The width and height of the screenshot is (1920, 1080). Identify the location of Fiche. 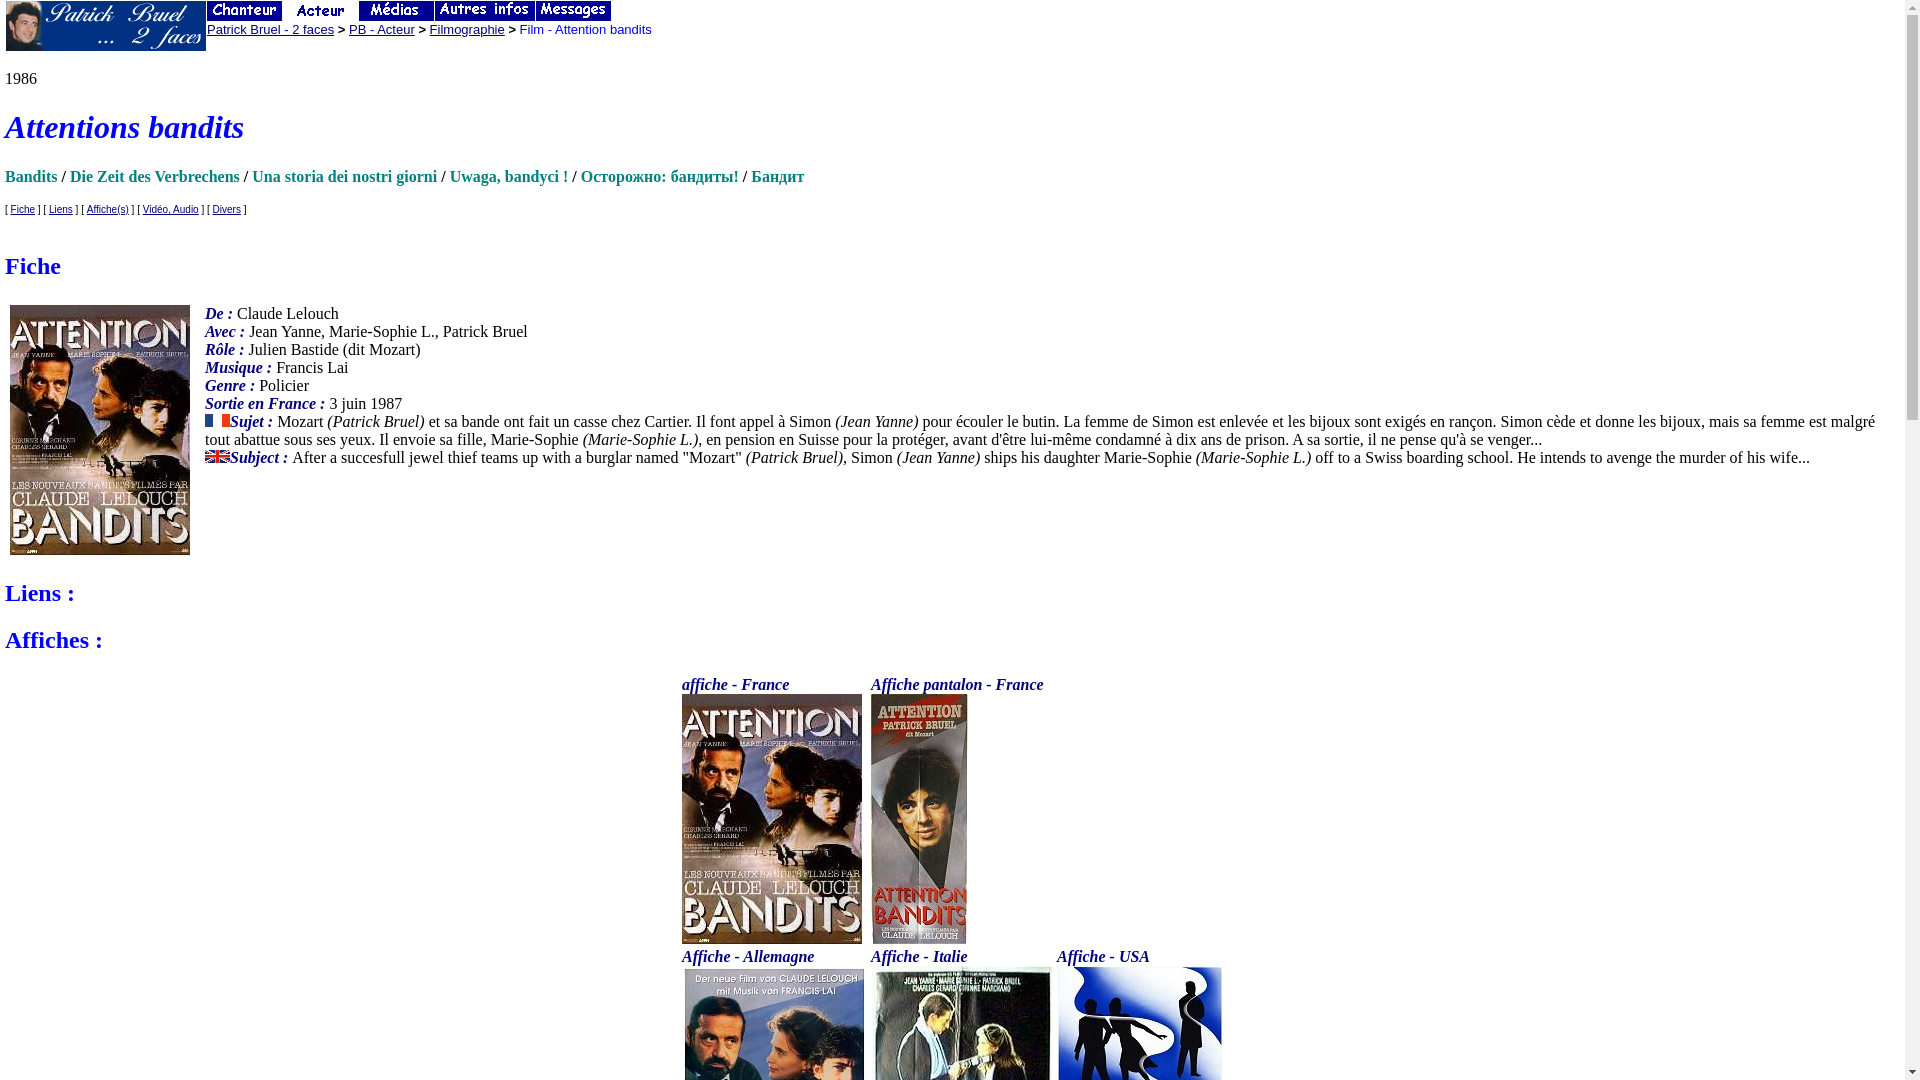
(952, 266).